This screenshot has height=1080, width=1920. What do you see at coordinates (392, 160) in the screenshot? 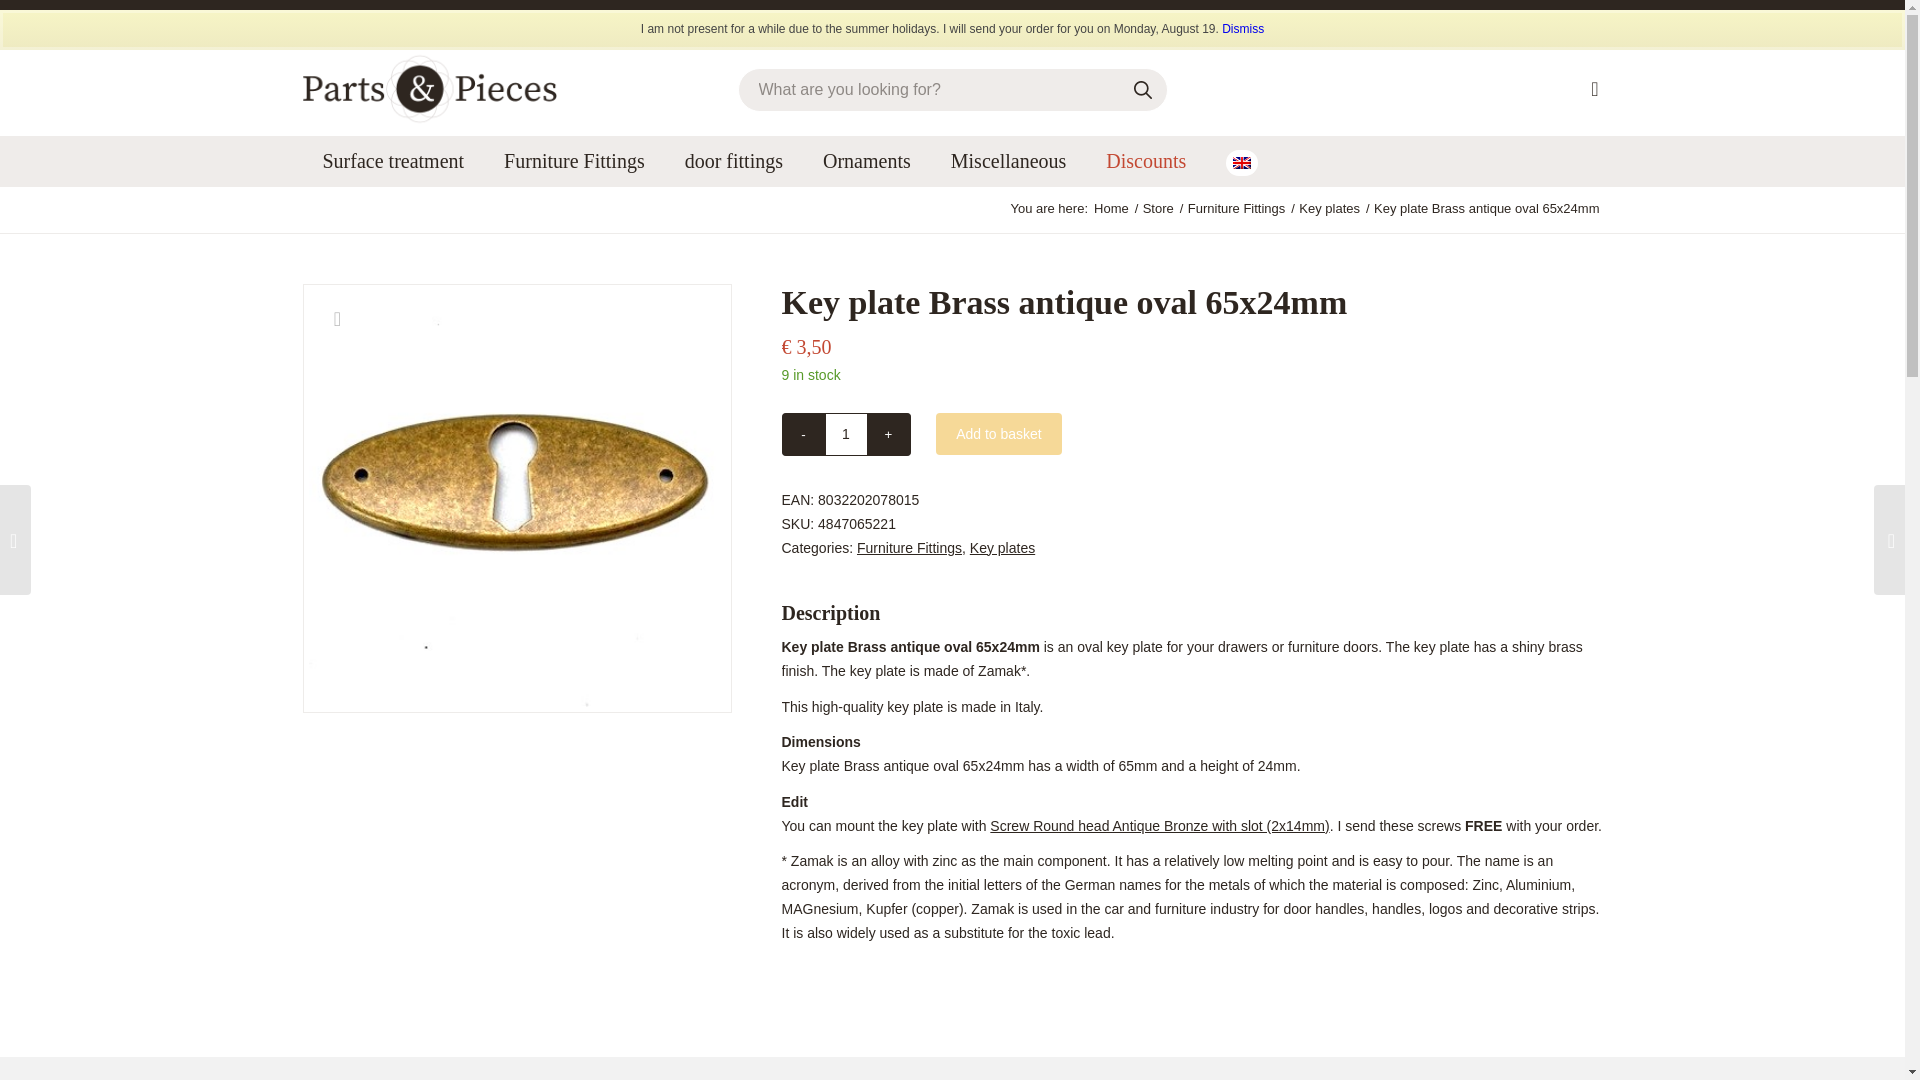
I see `Surface treatment` at bounding box center [392, 160].